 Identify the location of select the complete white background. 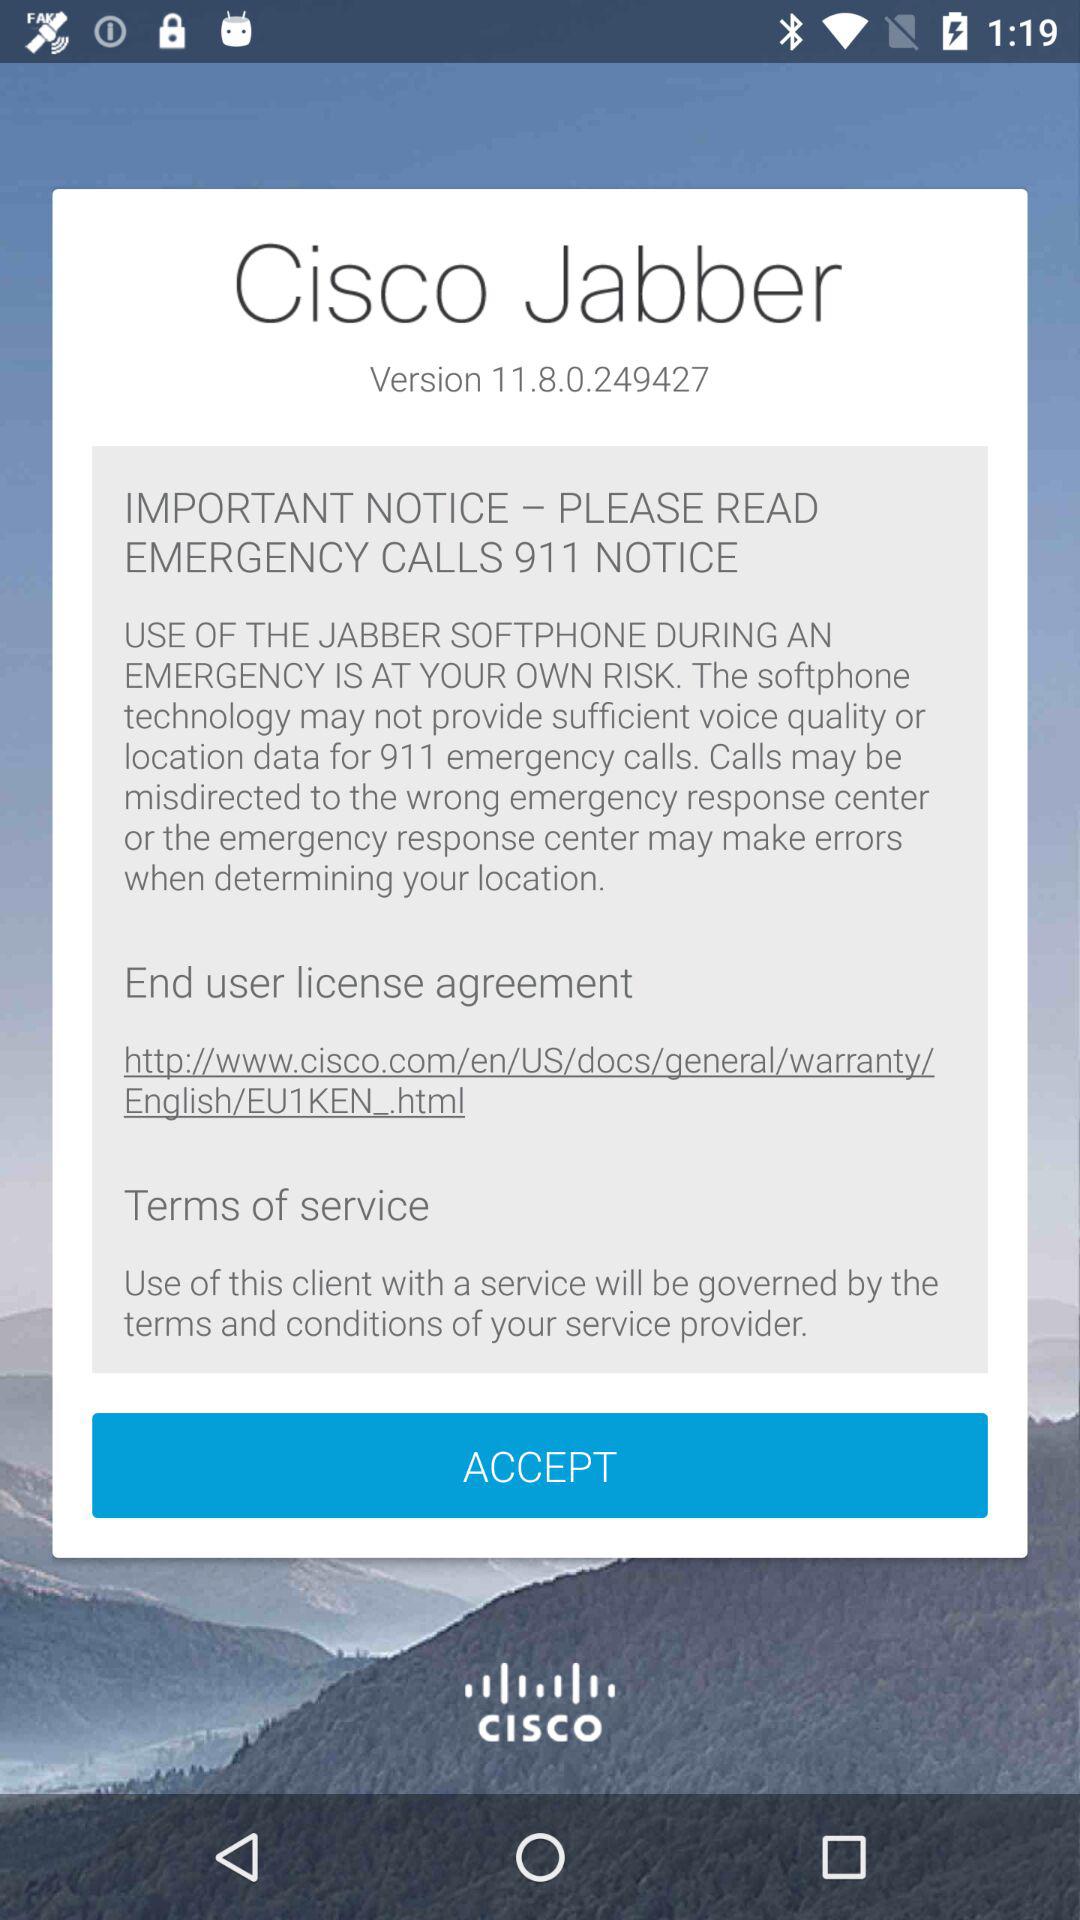
(540, 872).